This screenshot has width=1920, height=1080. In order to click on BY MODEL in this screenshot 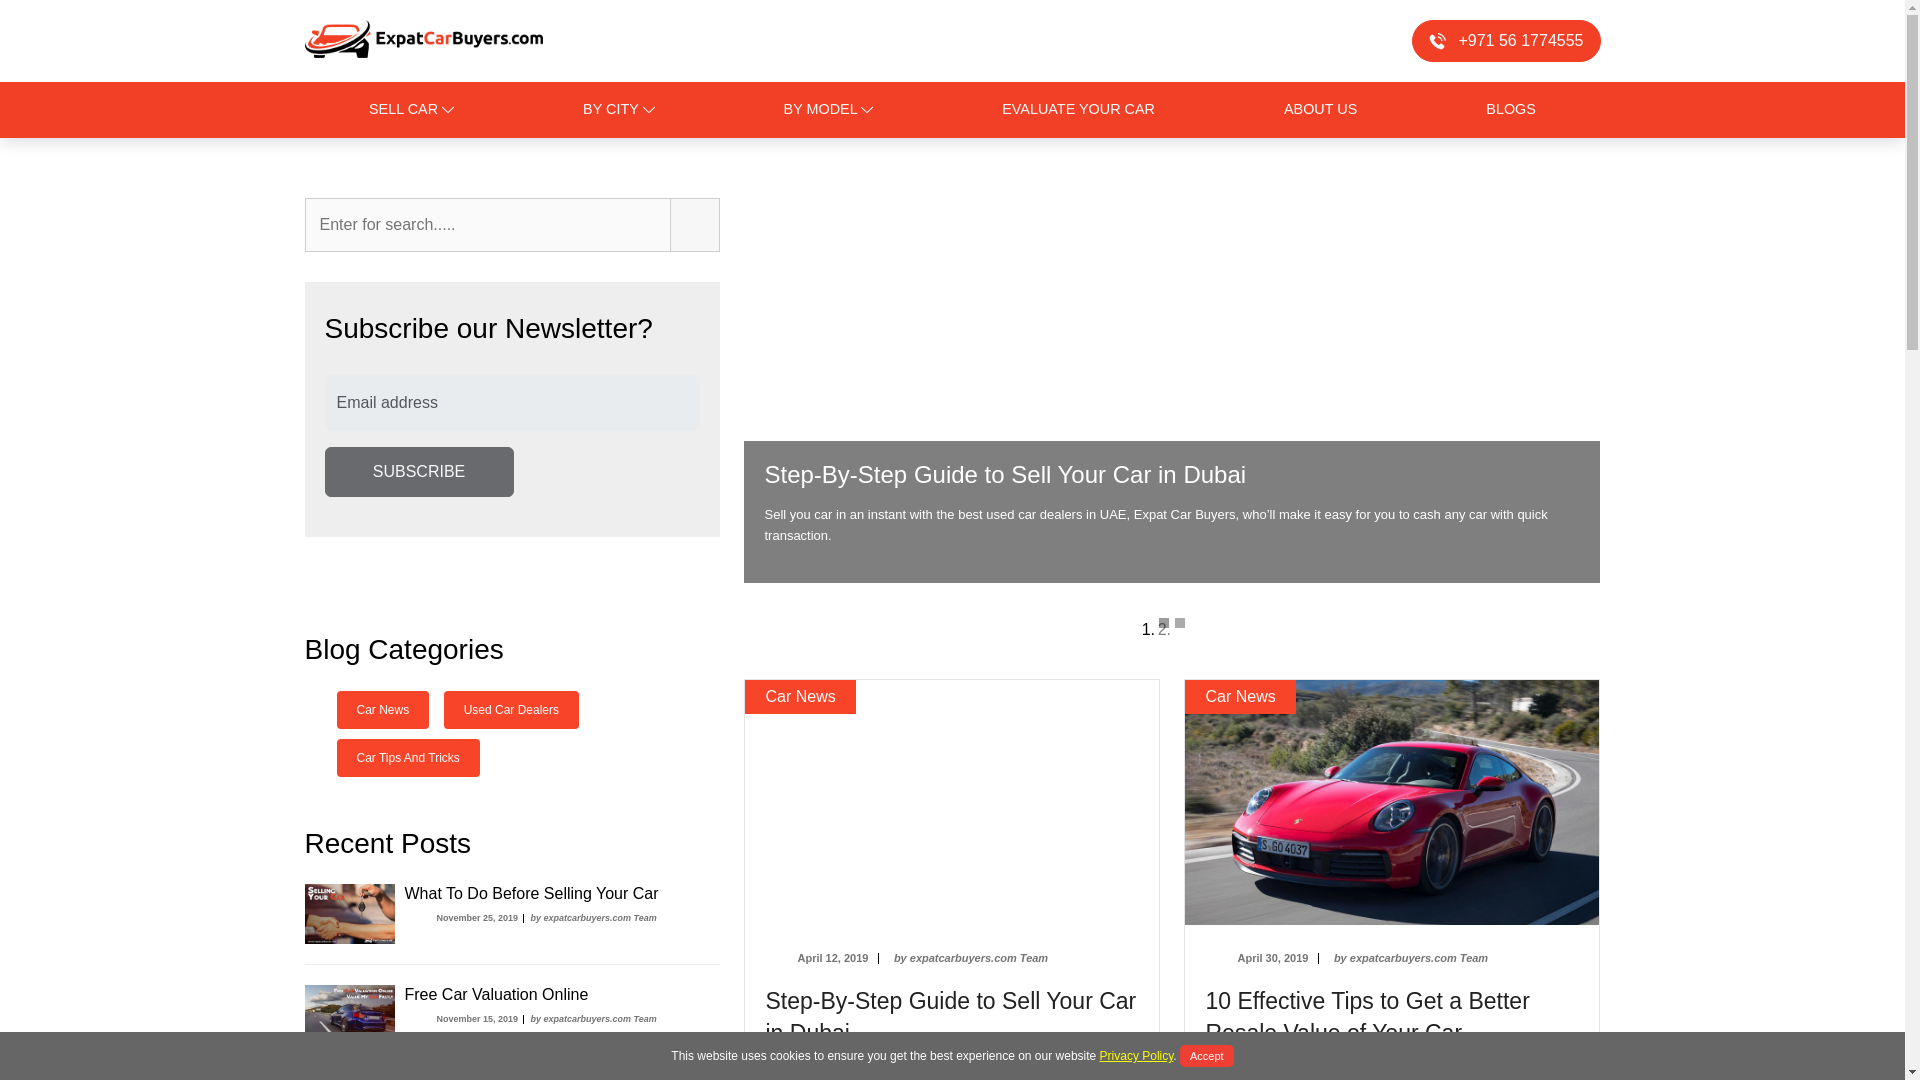, I will do `click(828, 109)`.